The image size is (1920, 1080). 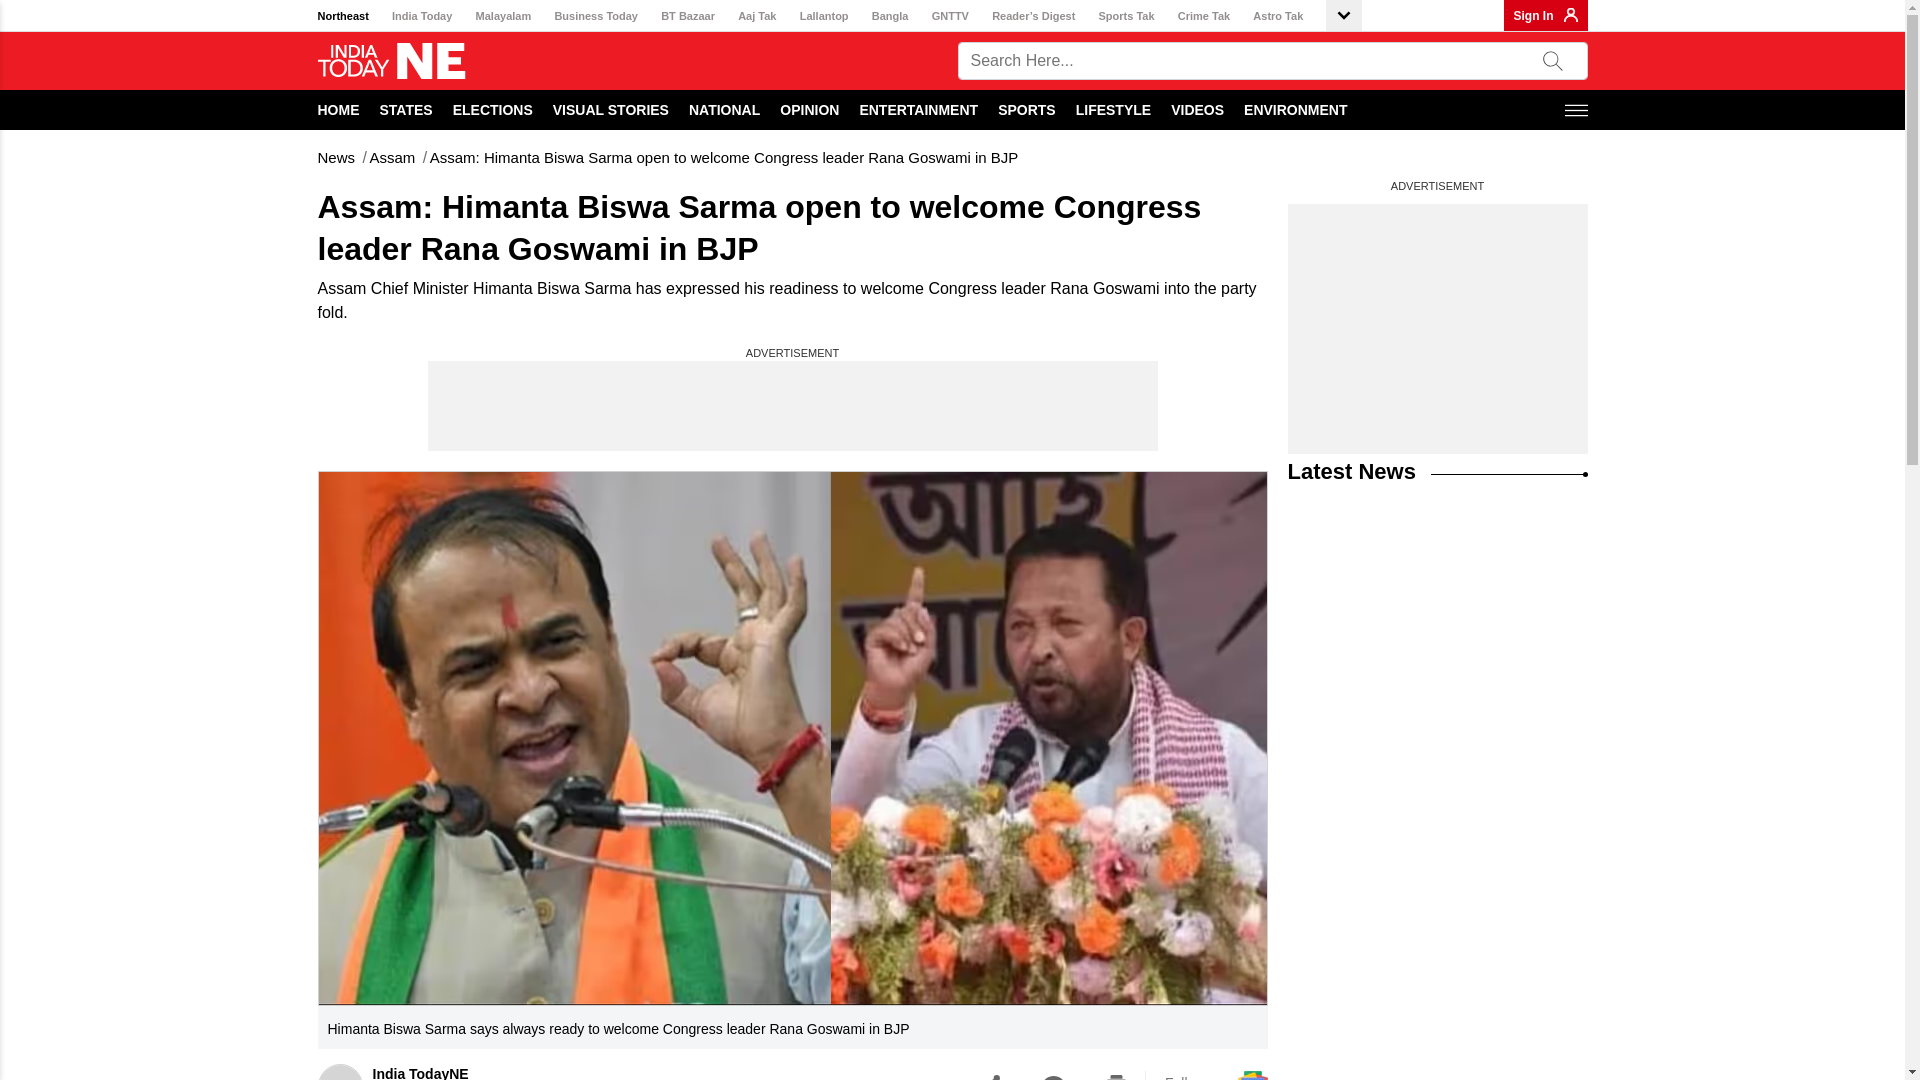 I want to click on BT Bazaar, so click(x=687, y=16).